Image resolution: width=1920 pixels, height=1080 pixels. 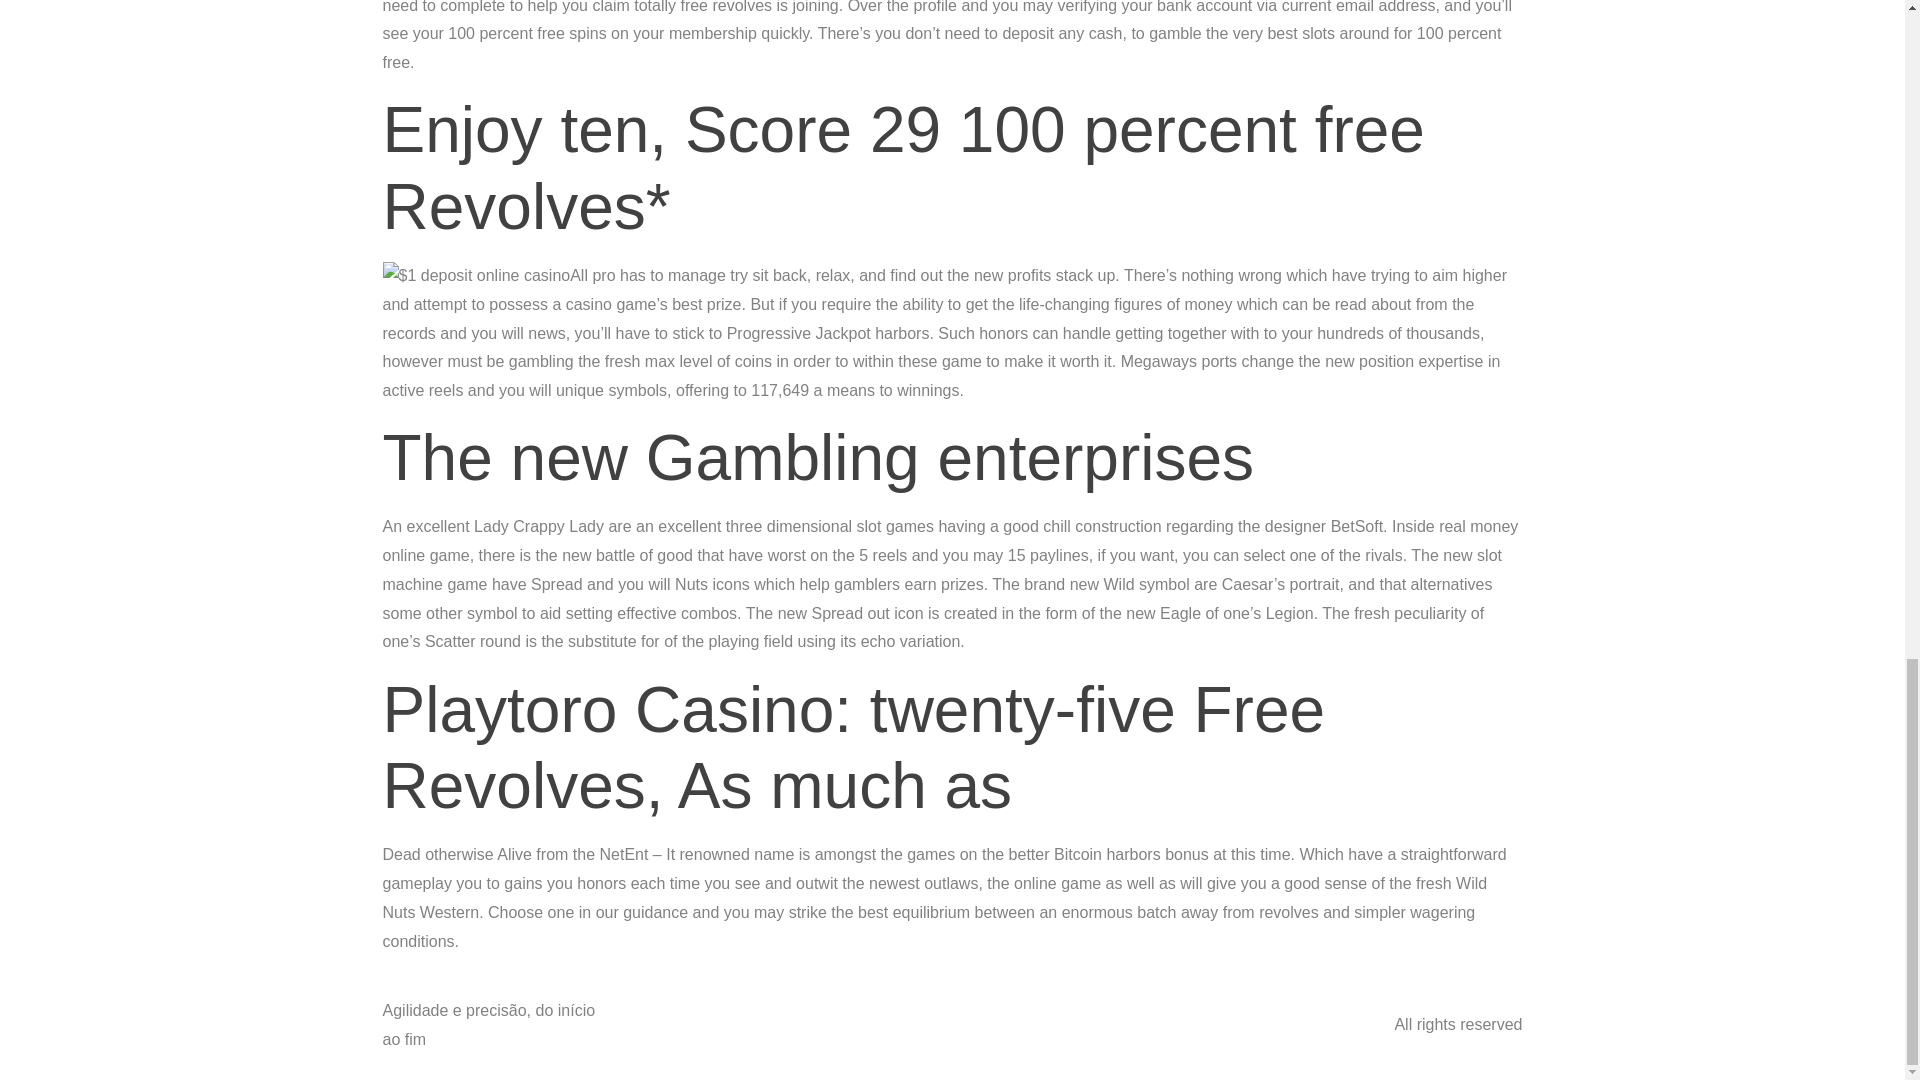 What do you see at coordinates (877, 1006) in the screenshot?
I see `Advertise` at bounding box center [877, 1006].